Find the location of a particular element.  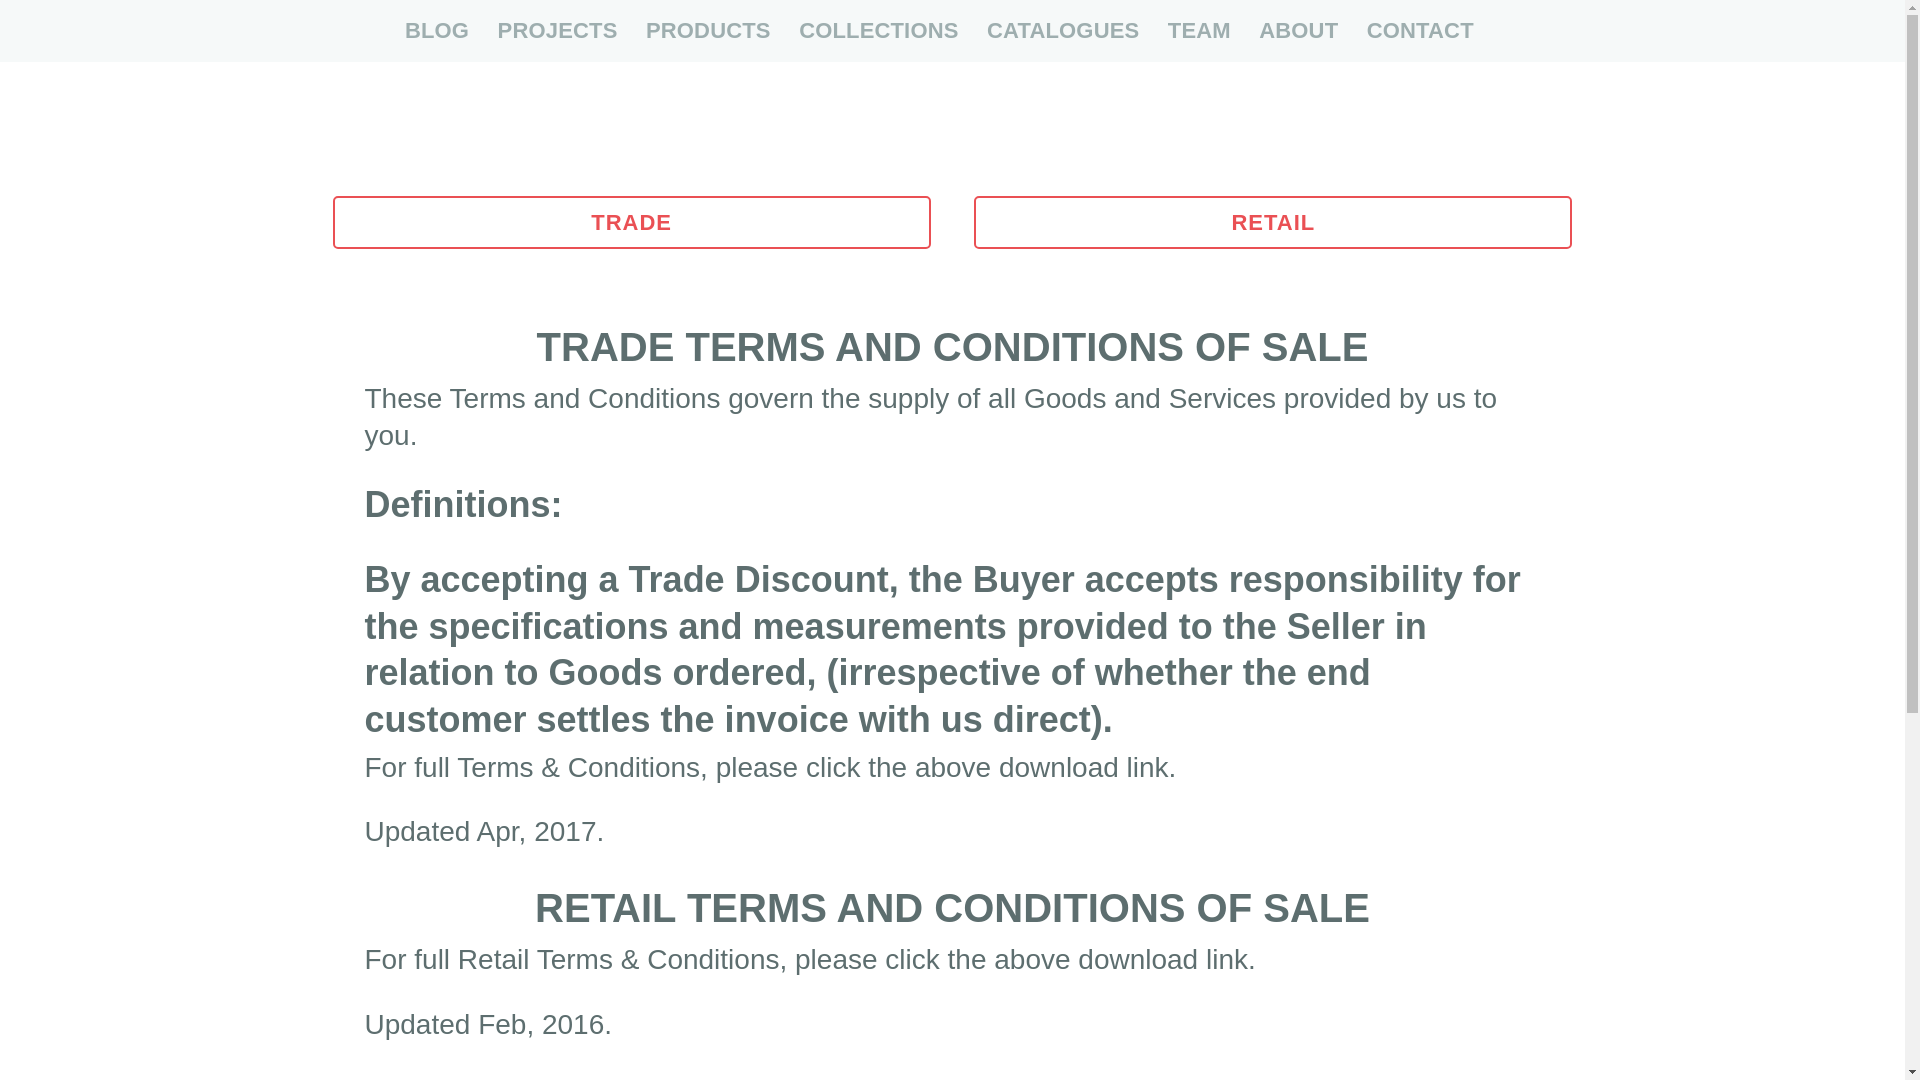

PRODUCTS is located at coordinates (708, 30).